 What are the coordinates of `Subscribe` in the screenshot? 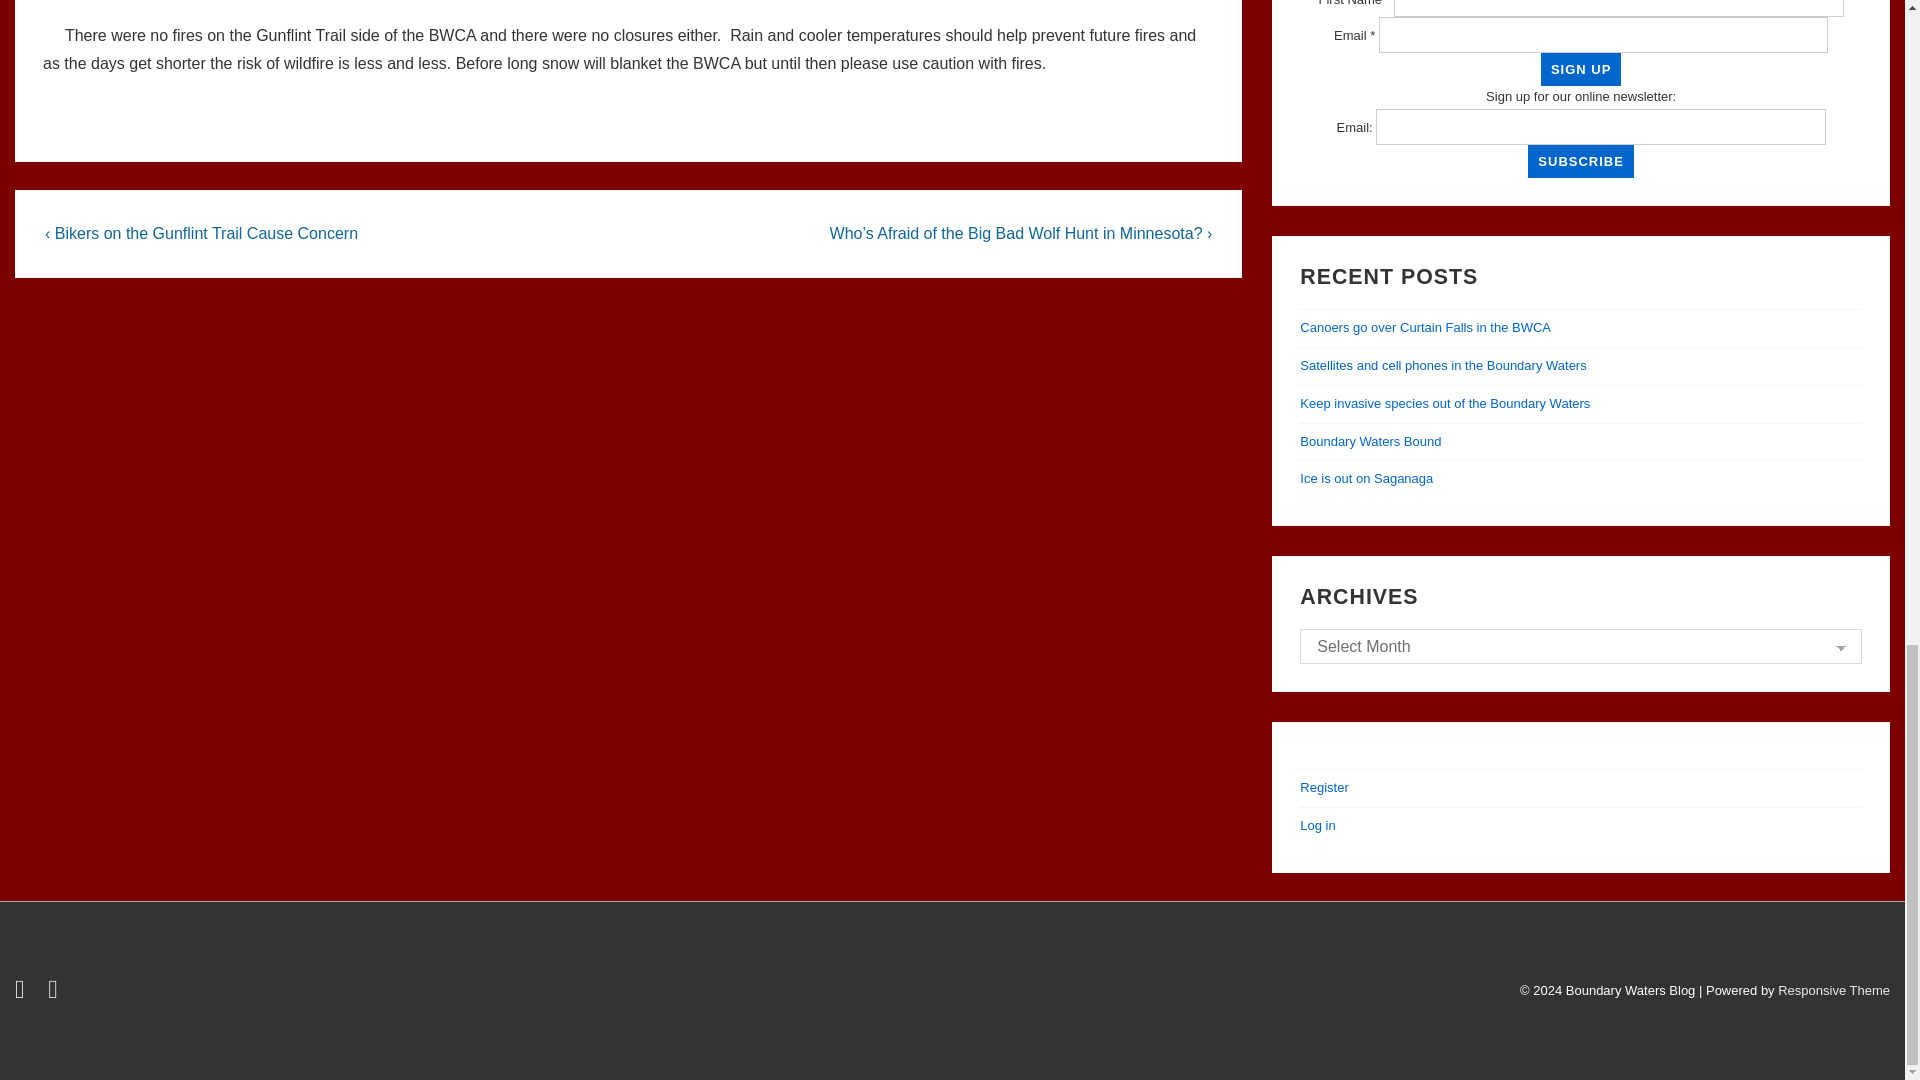 It's located at (1580, 161).